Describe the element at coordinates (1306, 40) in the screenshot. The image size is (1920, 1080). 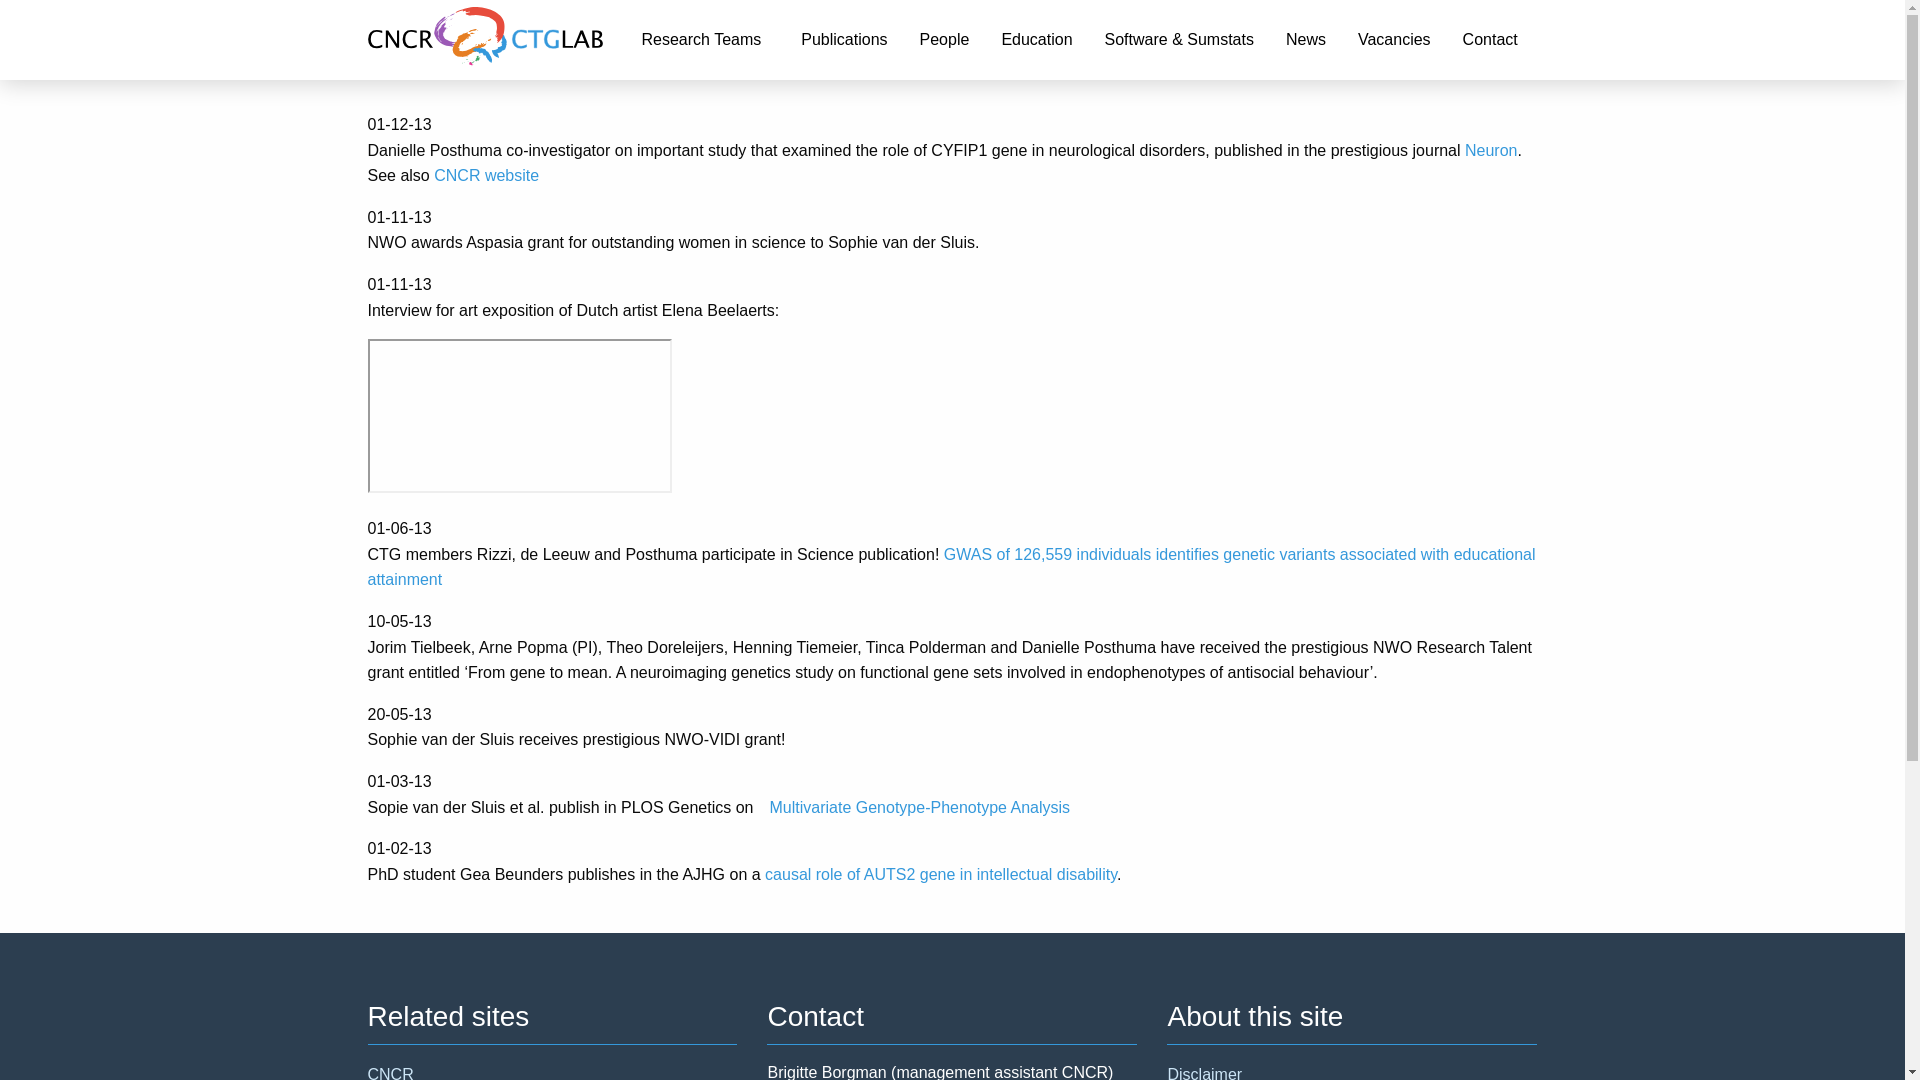
I see `News` at that location.